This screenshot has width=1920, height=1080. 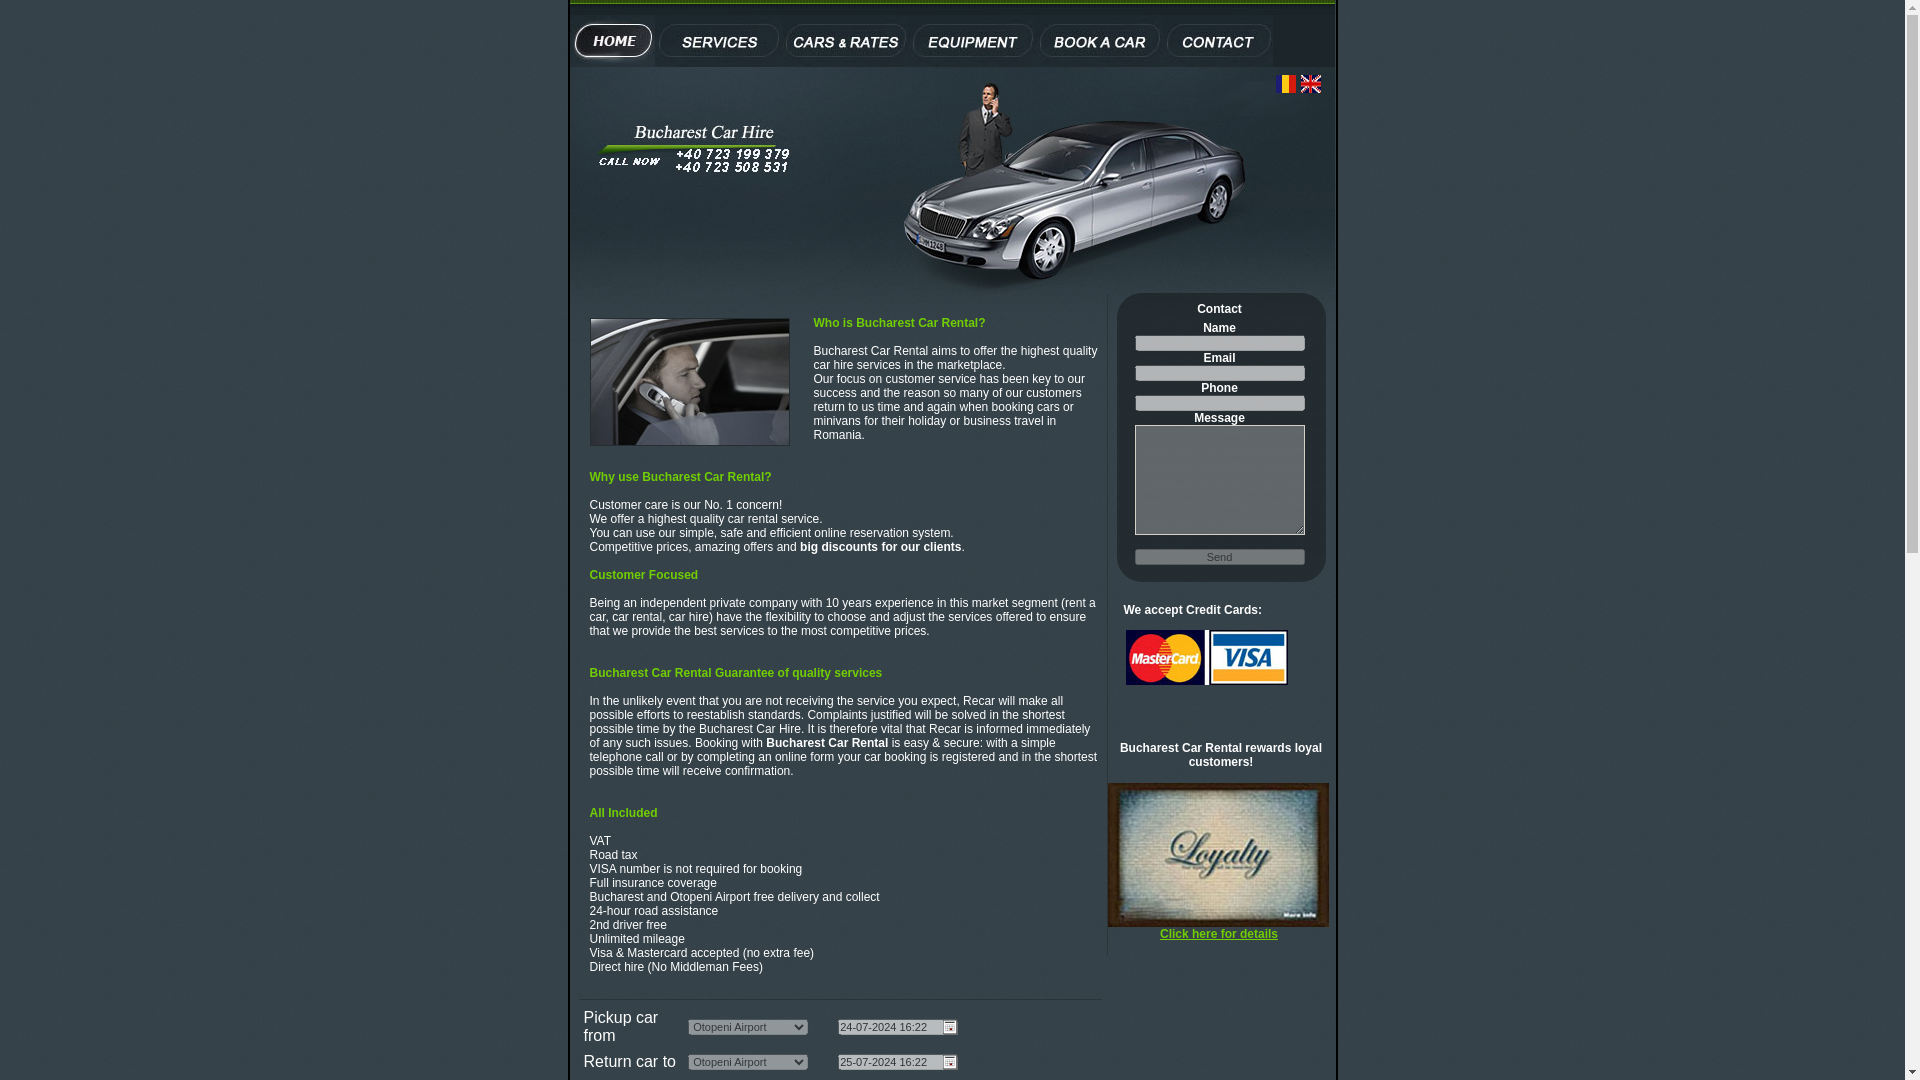 What do you see at coordinates (950, 1026) in the screenshot?
I see `Open calendar` at bounding box center [950, 1026].